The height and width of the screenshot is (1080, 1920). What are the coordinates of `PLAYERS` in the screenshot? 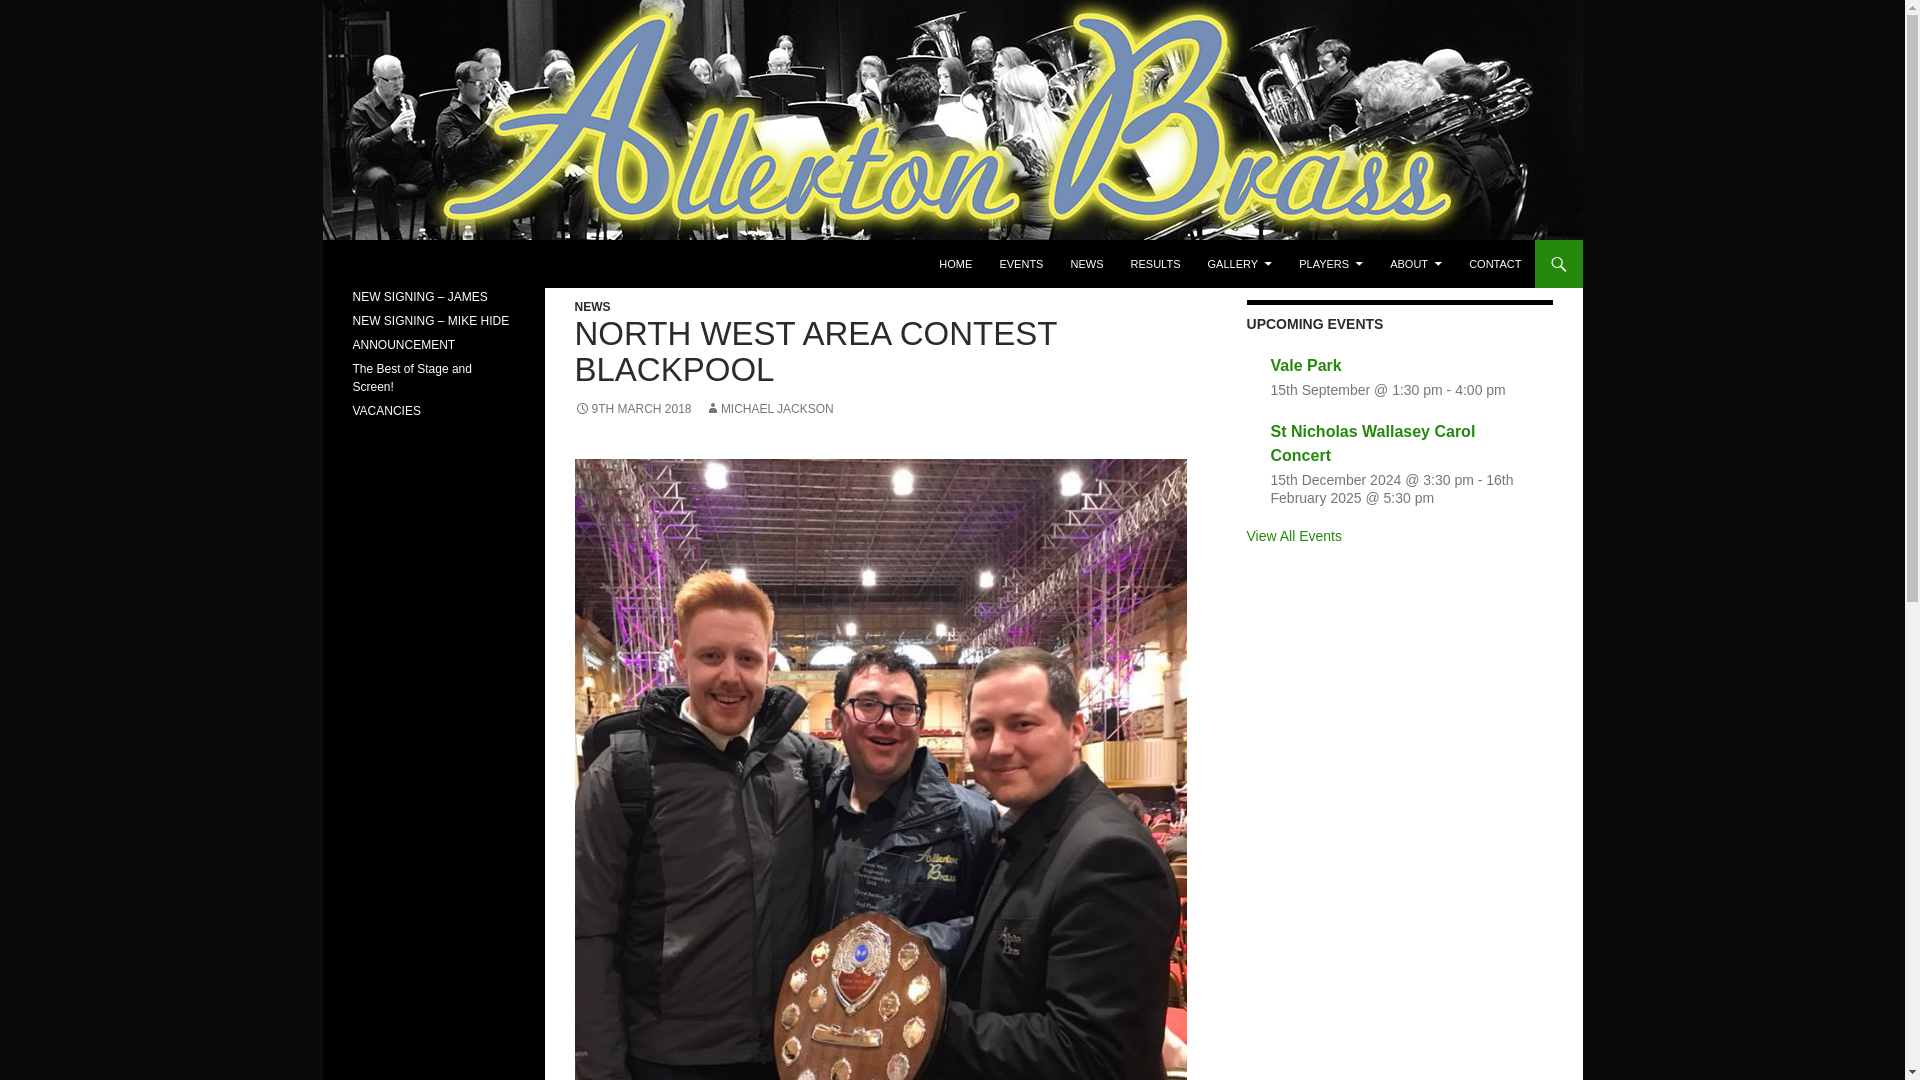 It's located at (1330, 264).